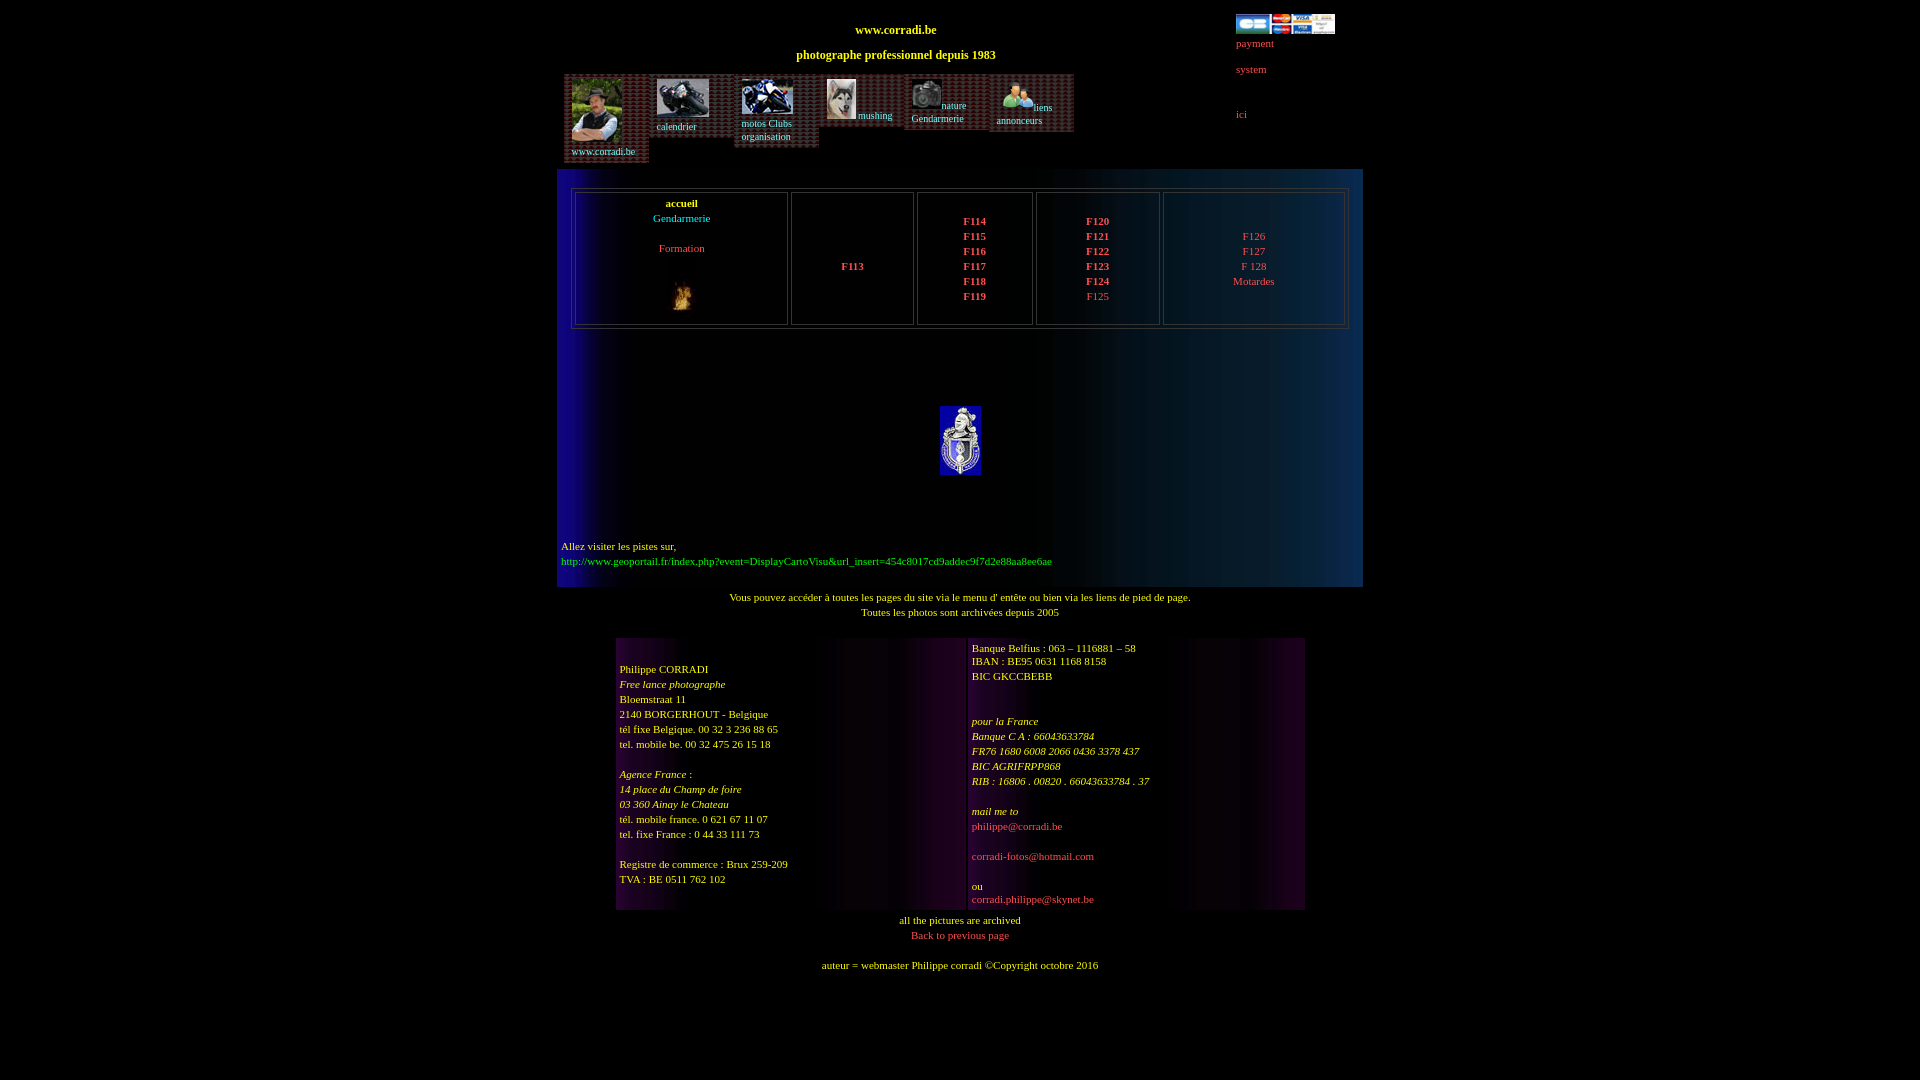 This screenshot has width=1920, height=1080. What do you see at coordinates (862, 100) in the screenshot?
I see `mushing` at bounding box center [862, 100].